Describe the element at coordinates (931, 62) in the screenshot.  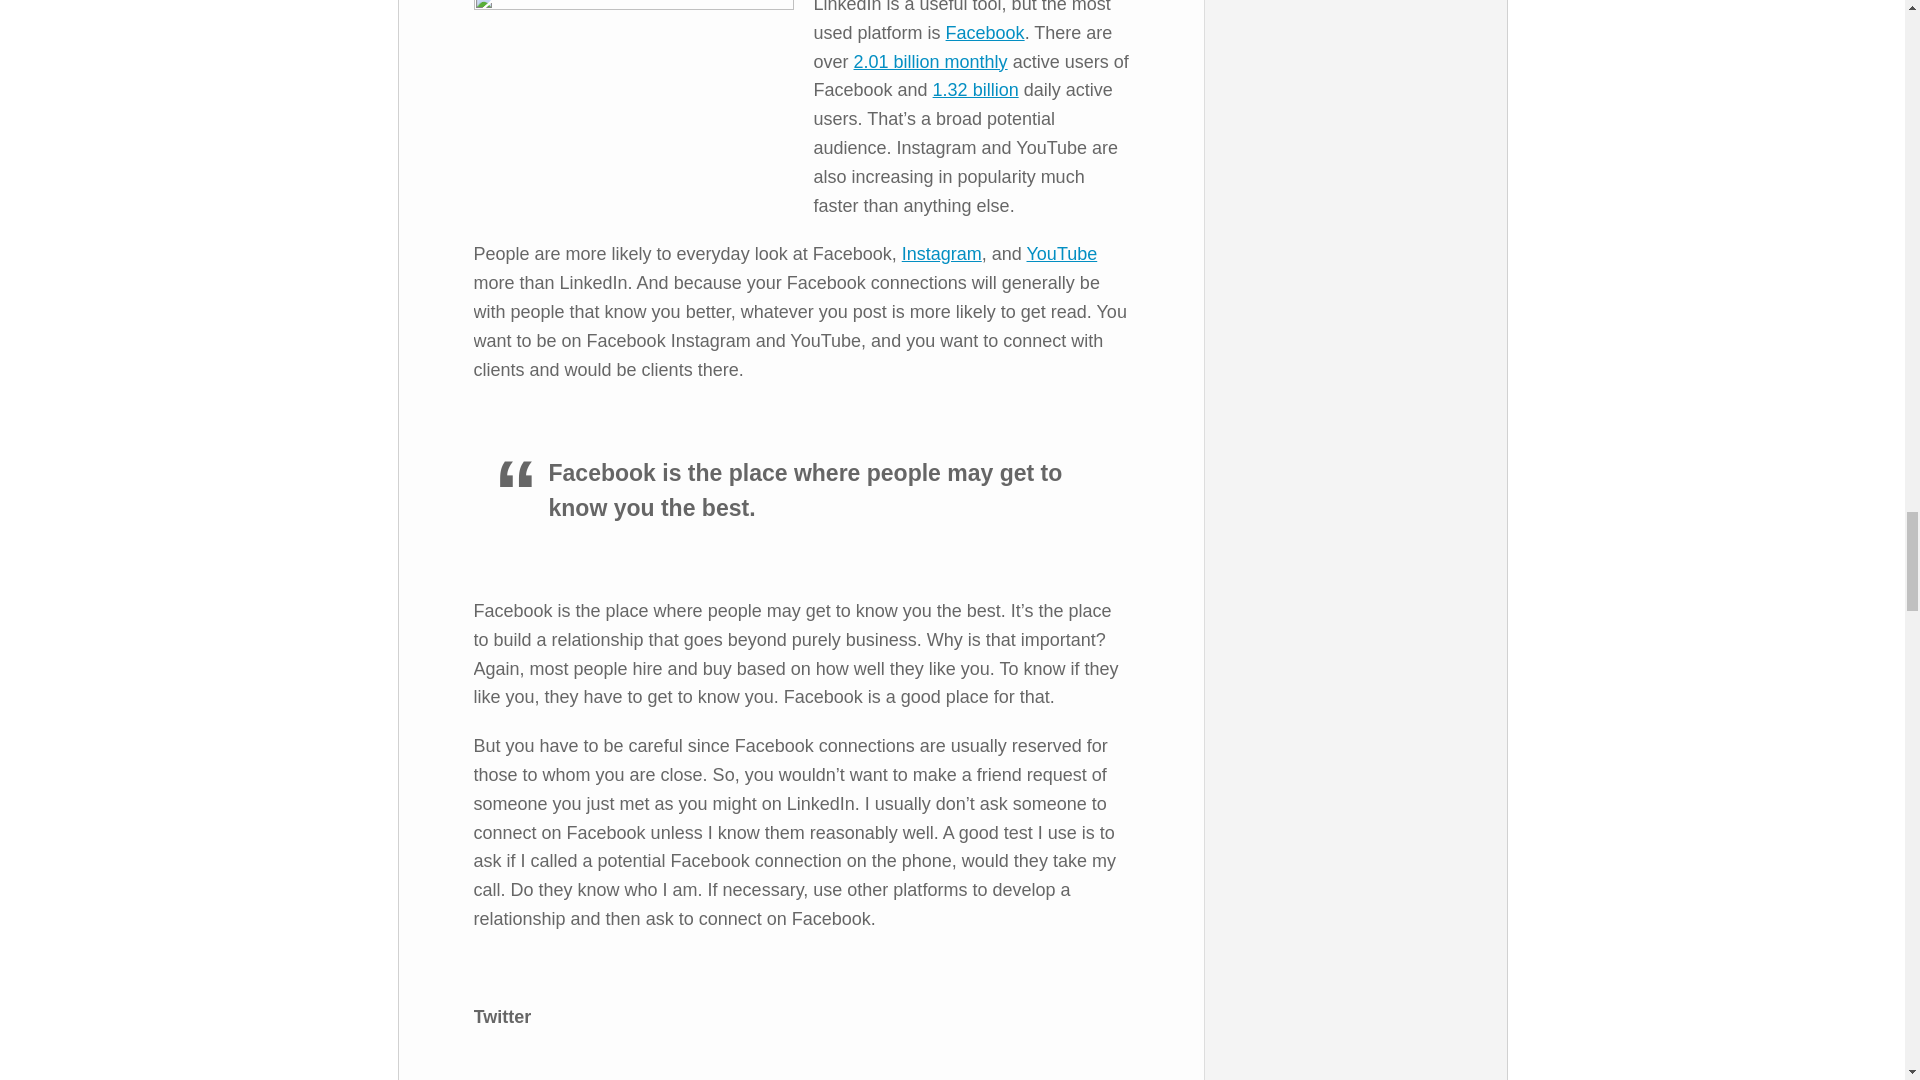
I see `2.01 billion monthly` at that location.